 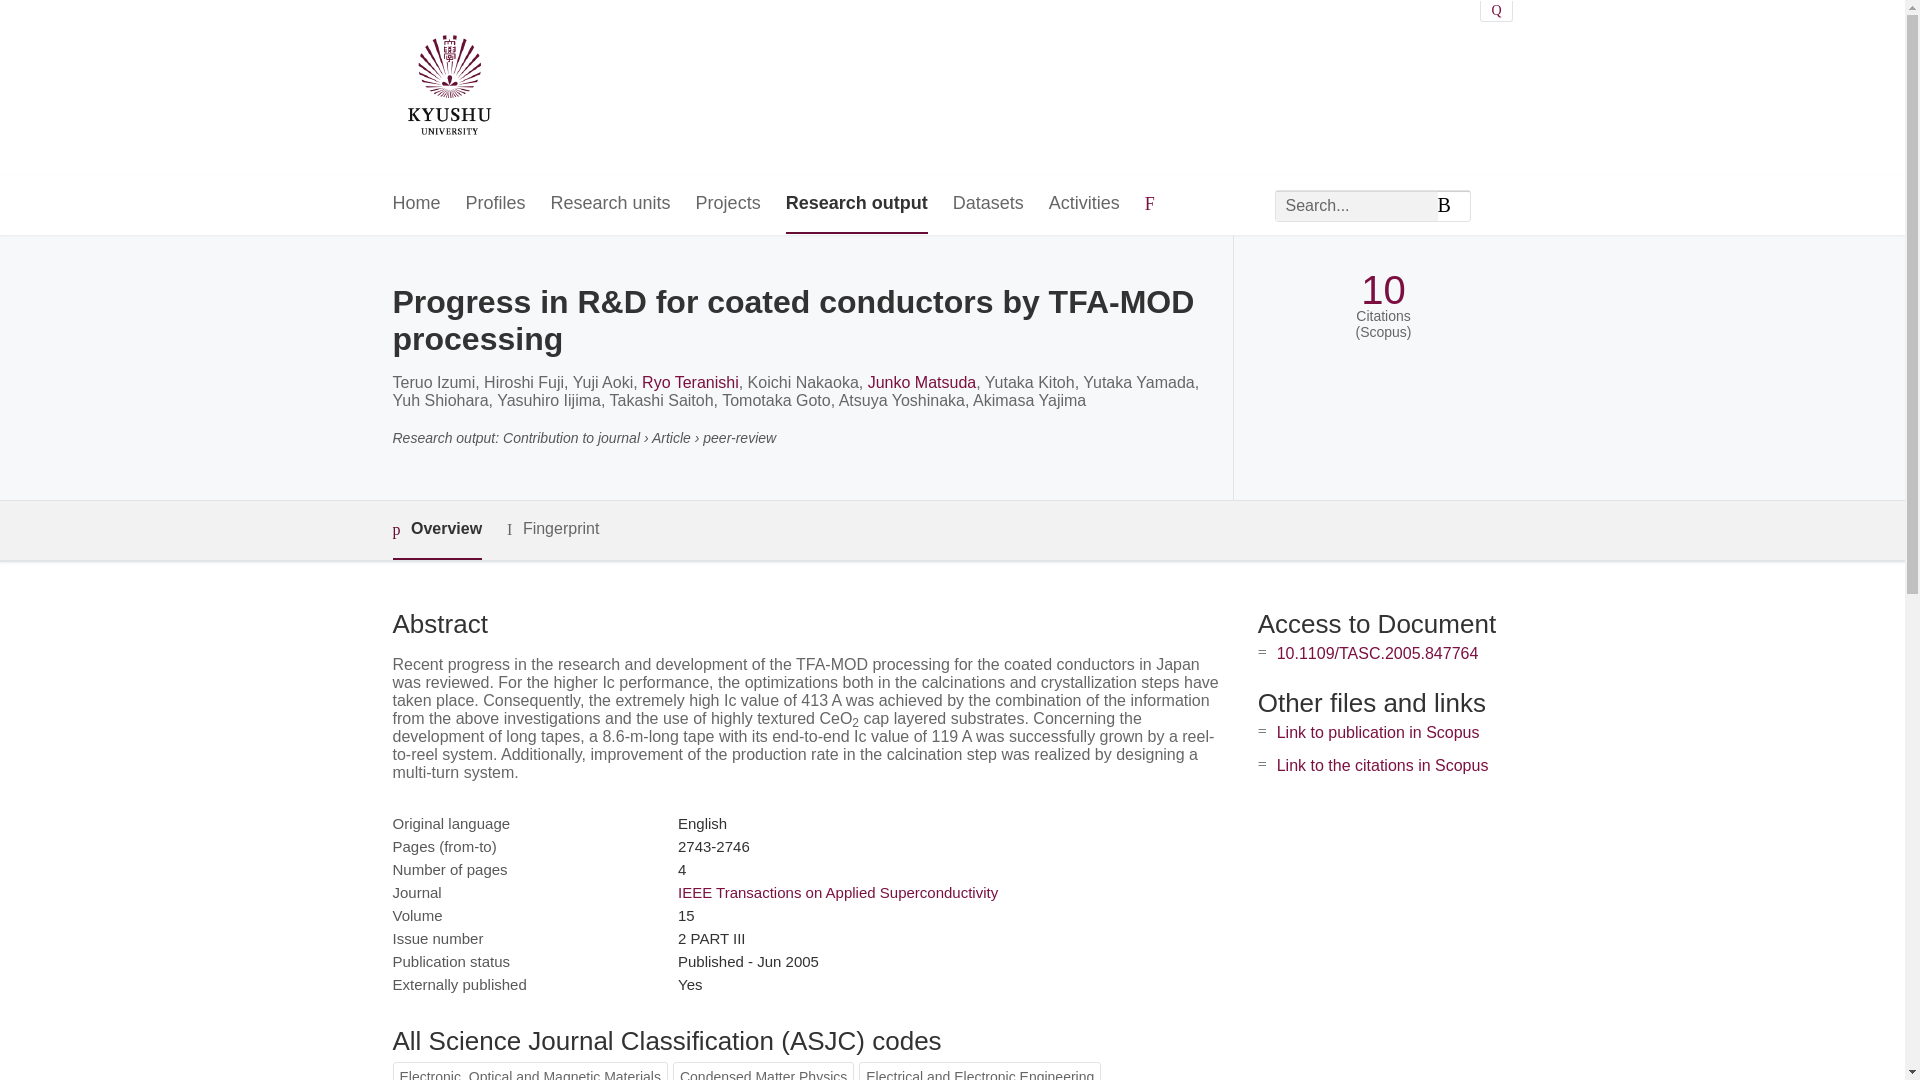 What do you see at coordinates (690, 382) in the screenshot?
I see `Ryo Teranishi` at bounding box center [690, 382].